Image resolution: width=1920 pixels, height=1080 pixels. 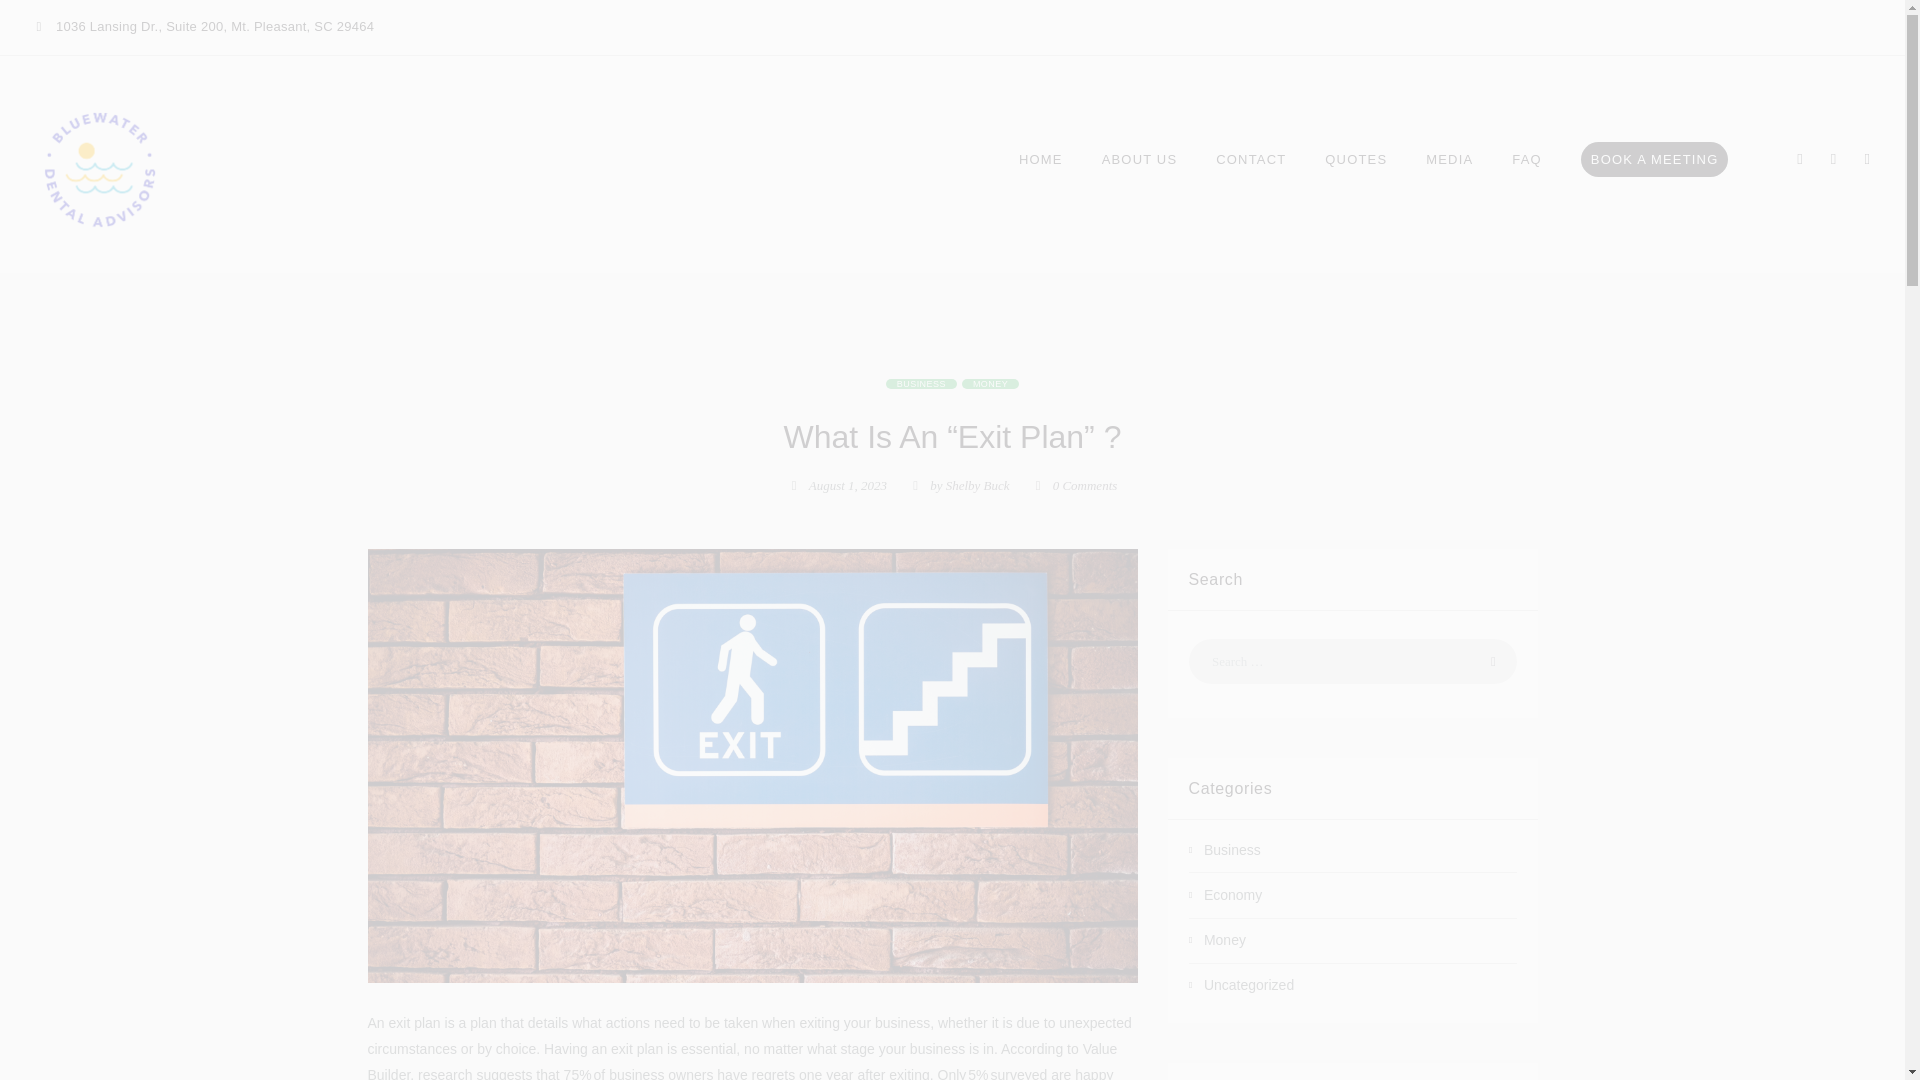 I want to click on FAQ, so click(x=1528, y=160).